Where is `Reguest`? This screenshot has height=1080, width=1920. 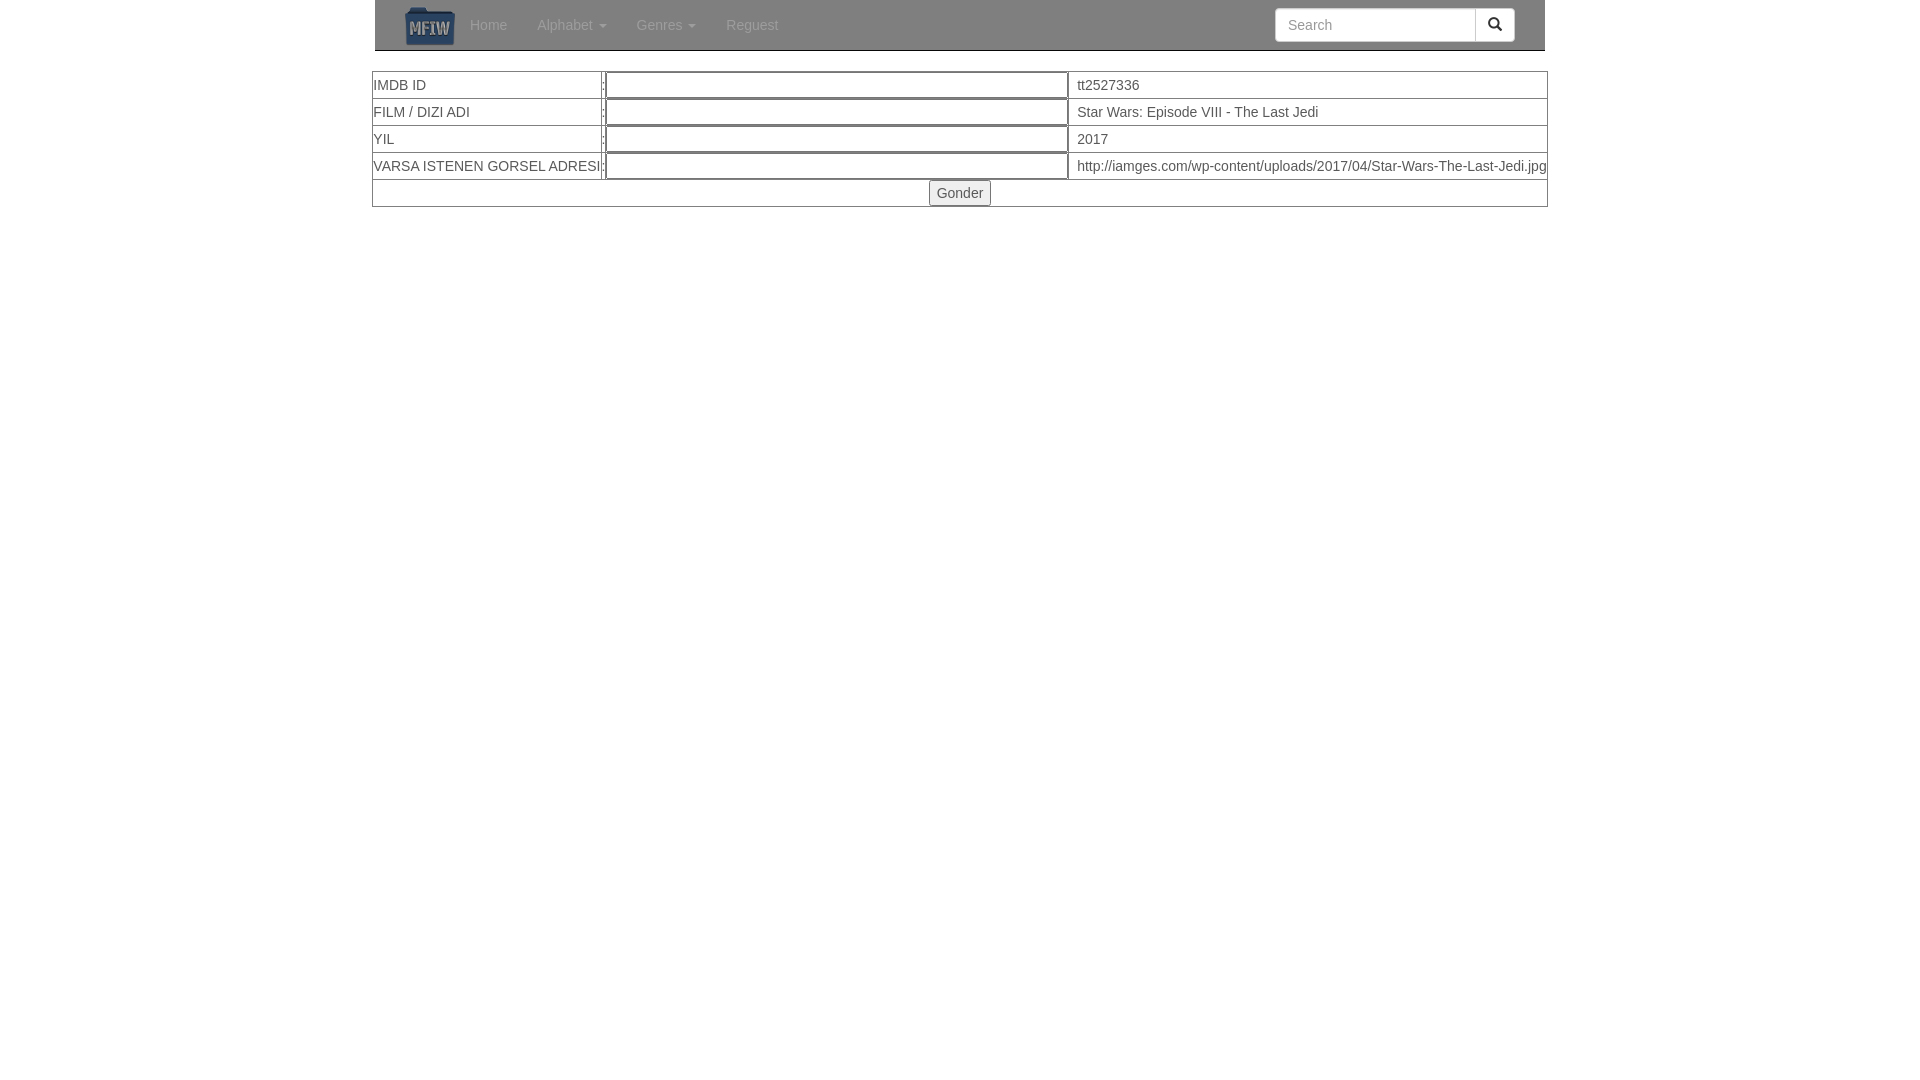 Reguest is located at coordinates (752, 25).